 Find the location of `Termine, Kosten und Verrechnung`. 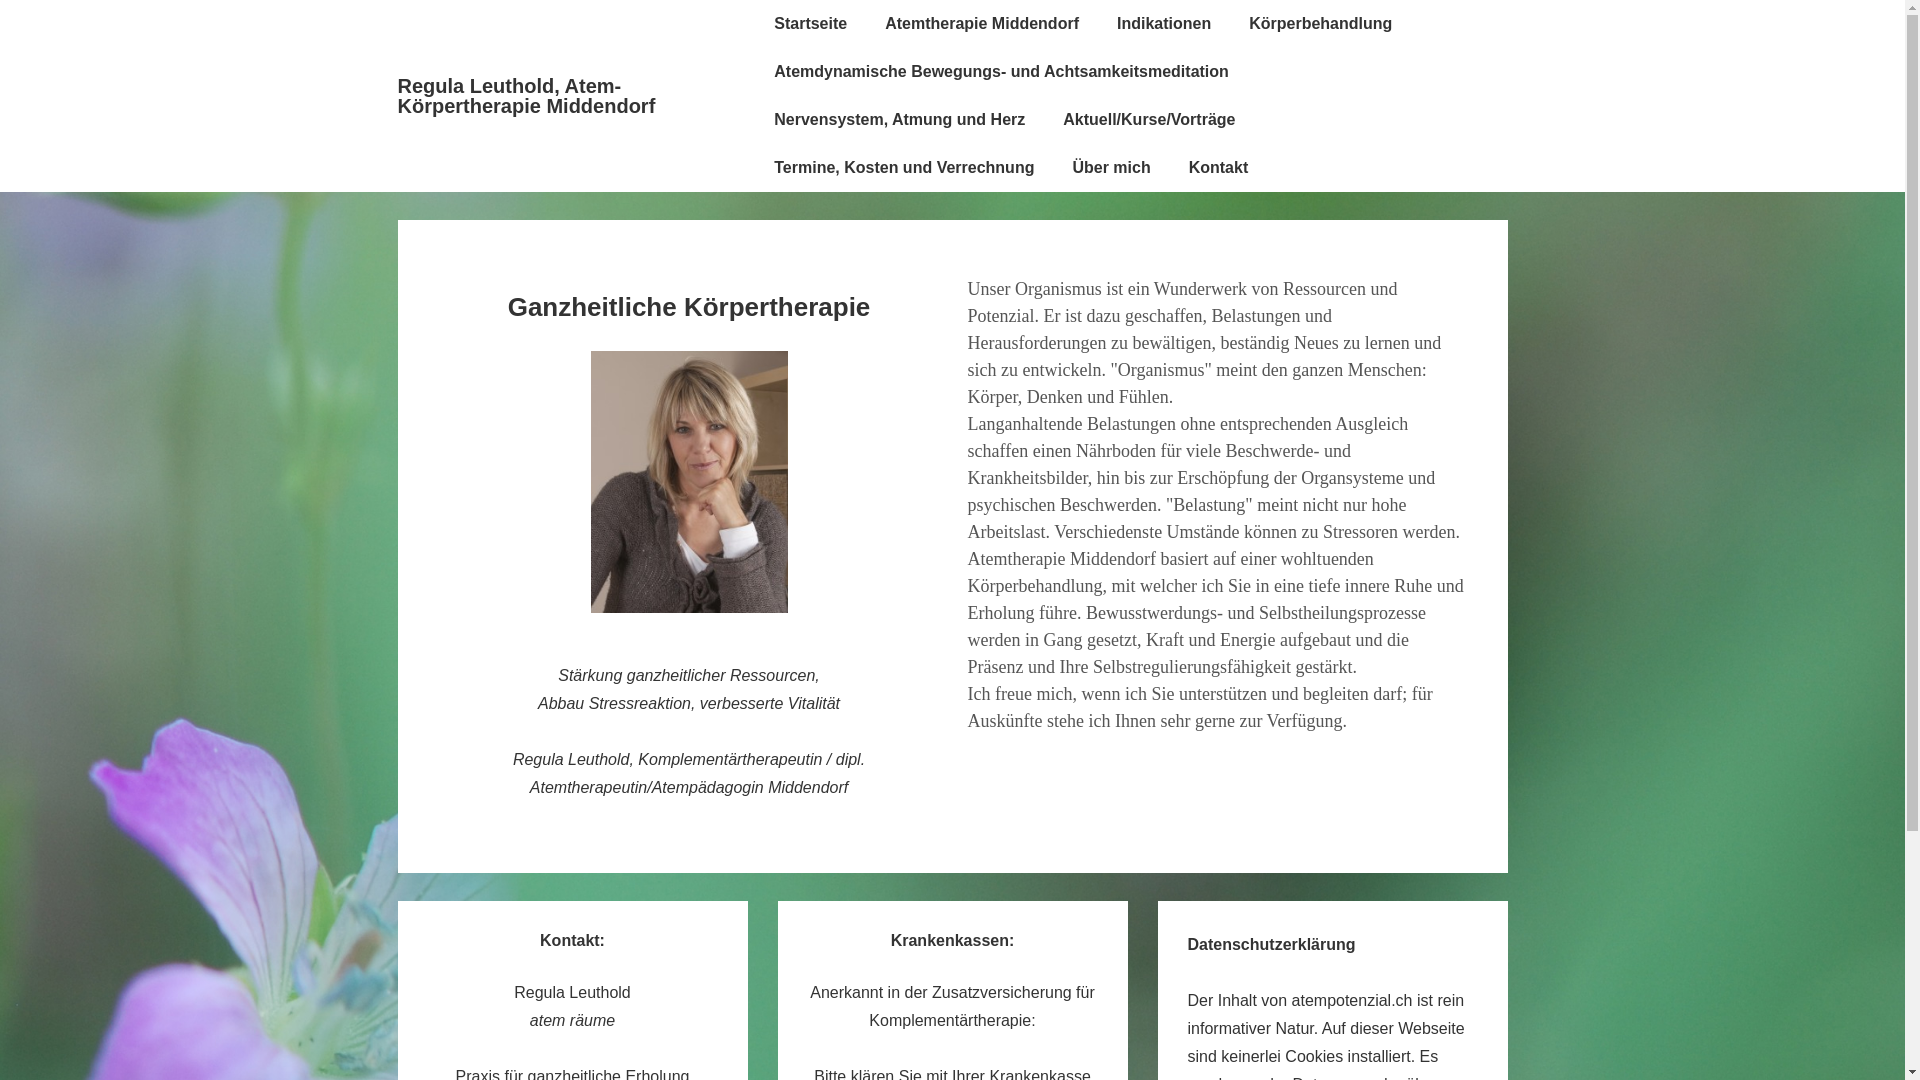

Termine, Kosten und Verrechnung is located at coordinates (904, 168).